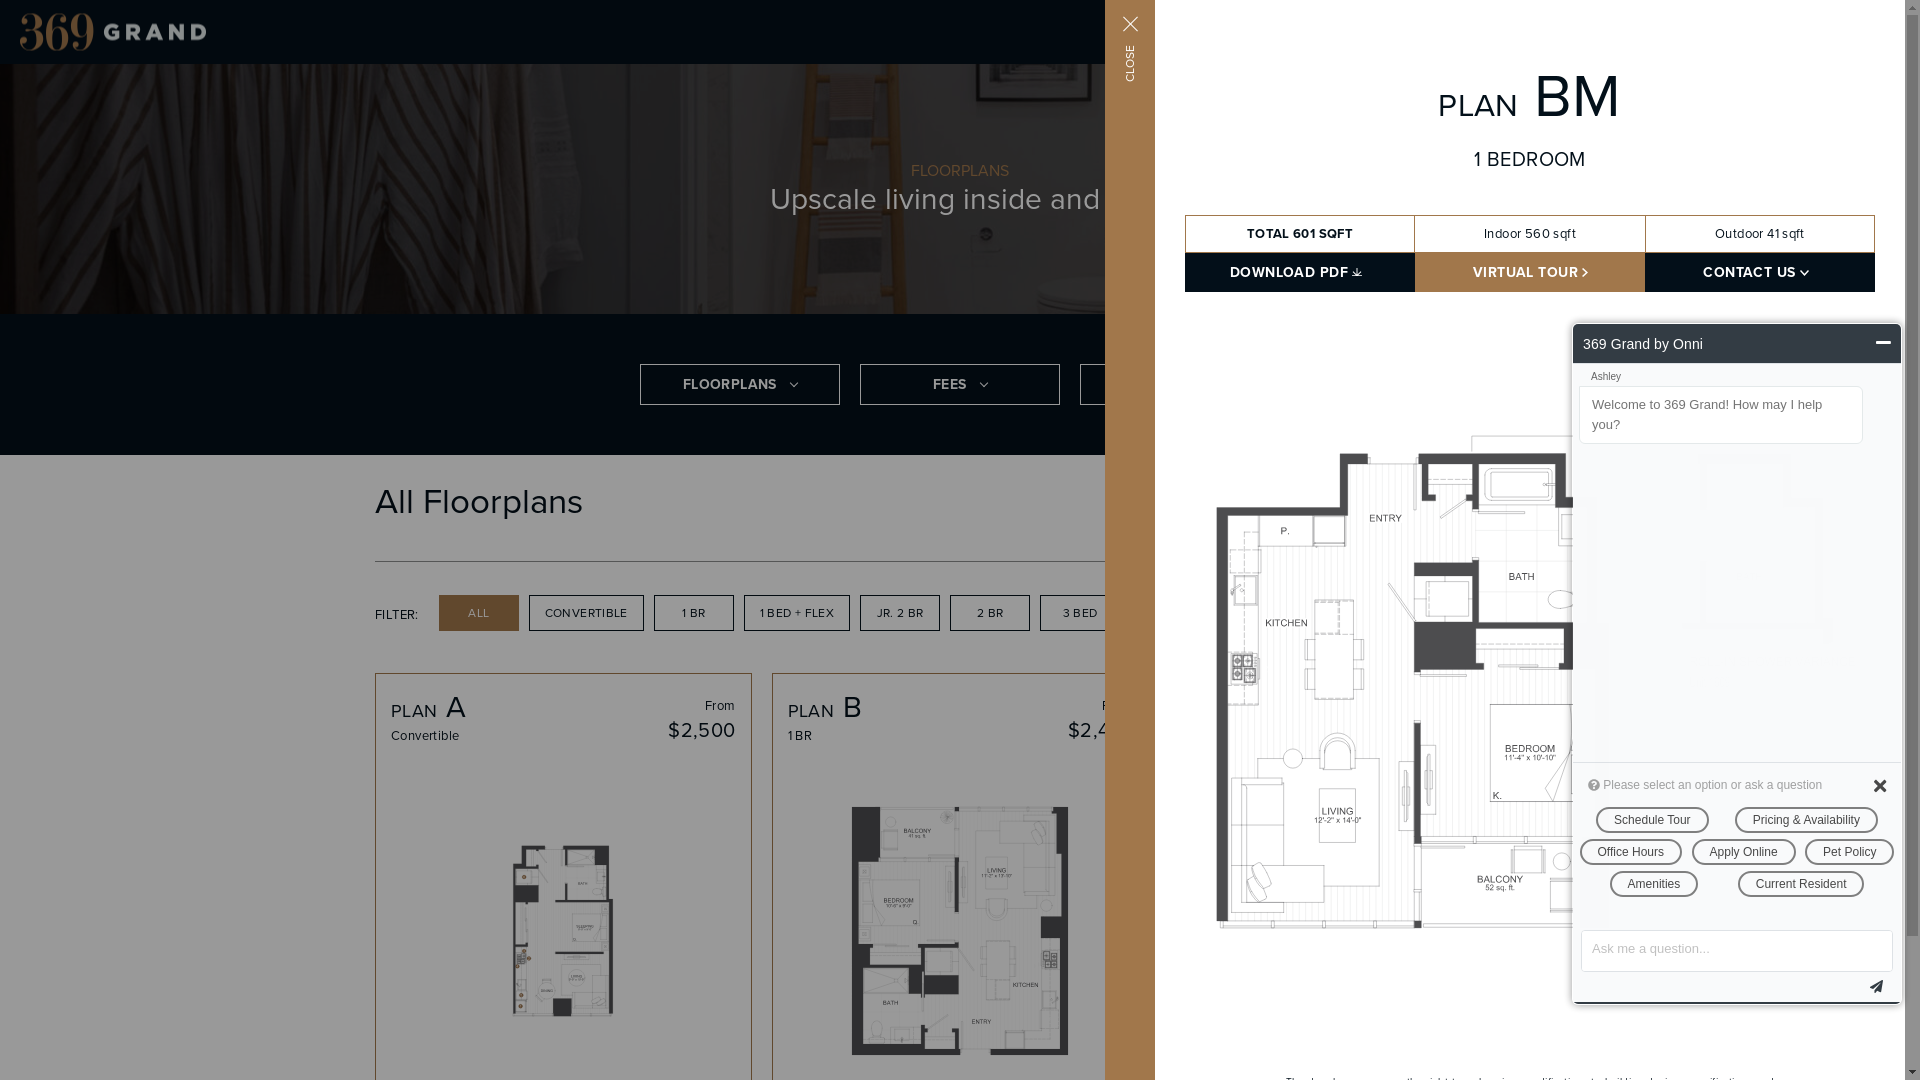 This screenshot has height=1080, width=1920. Describe the element at coordinates (479, 612) in the screenshot. I see `ALL` at that location.